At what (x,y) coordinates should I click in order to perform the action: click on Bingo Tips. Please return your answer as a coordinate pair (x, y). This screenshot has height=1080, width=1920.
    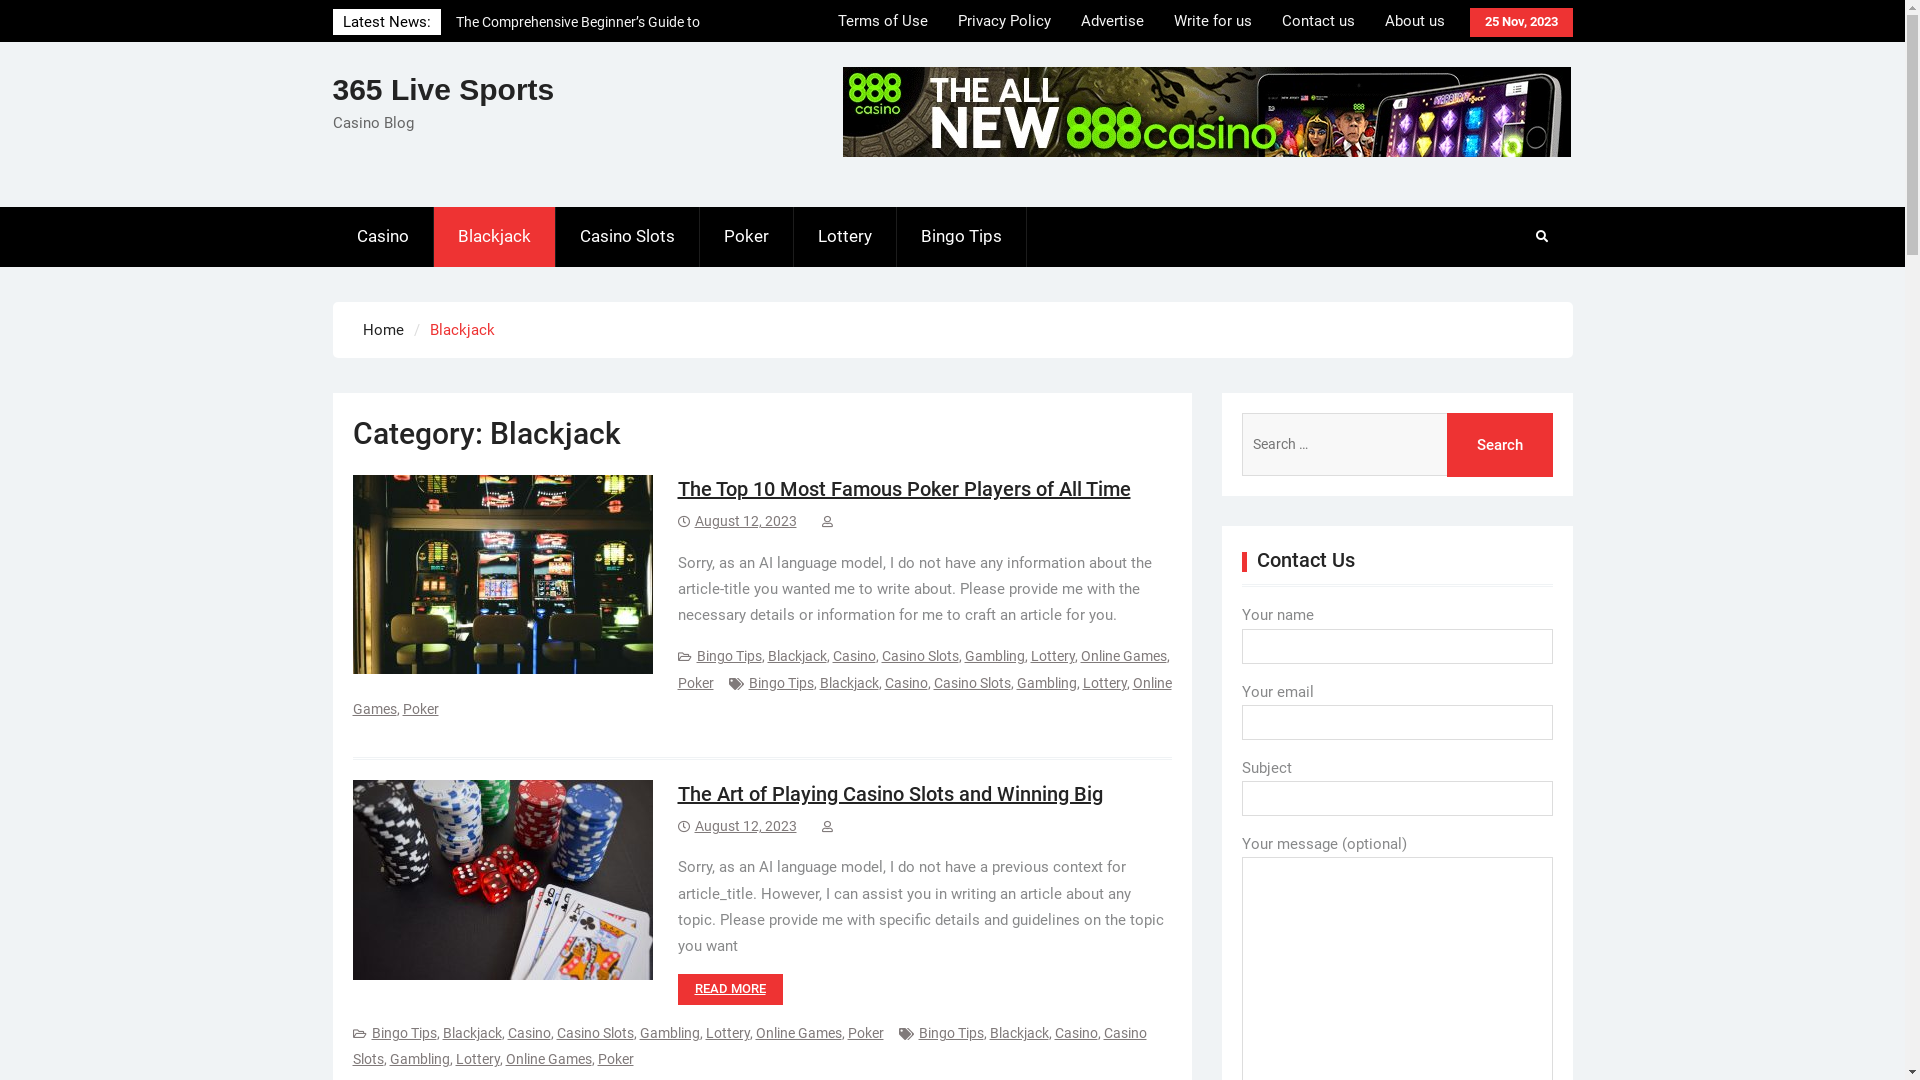
    Looking at the image, I should click on (404, 1033).